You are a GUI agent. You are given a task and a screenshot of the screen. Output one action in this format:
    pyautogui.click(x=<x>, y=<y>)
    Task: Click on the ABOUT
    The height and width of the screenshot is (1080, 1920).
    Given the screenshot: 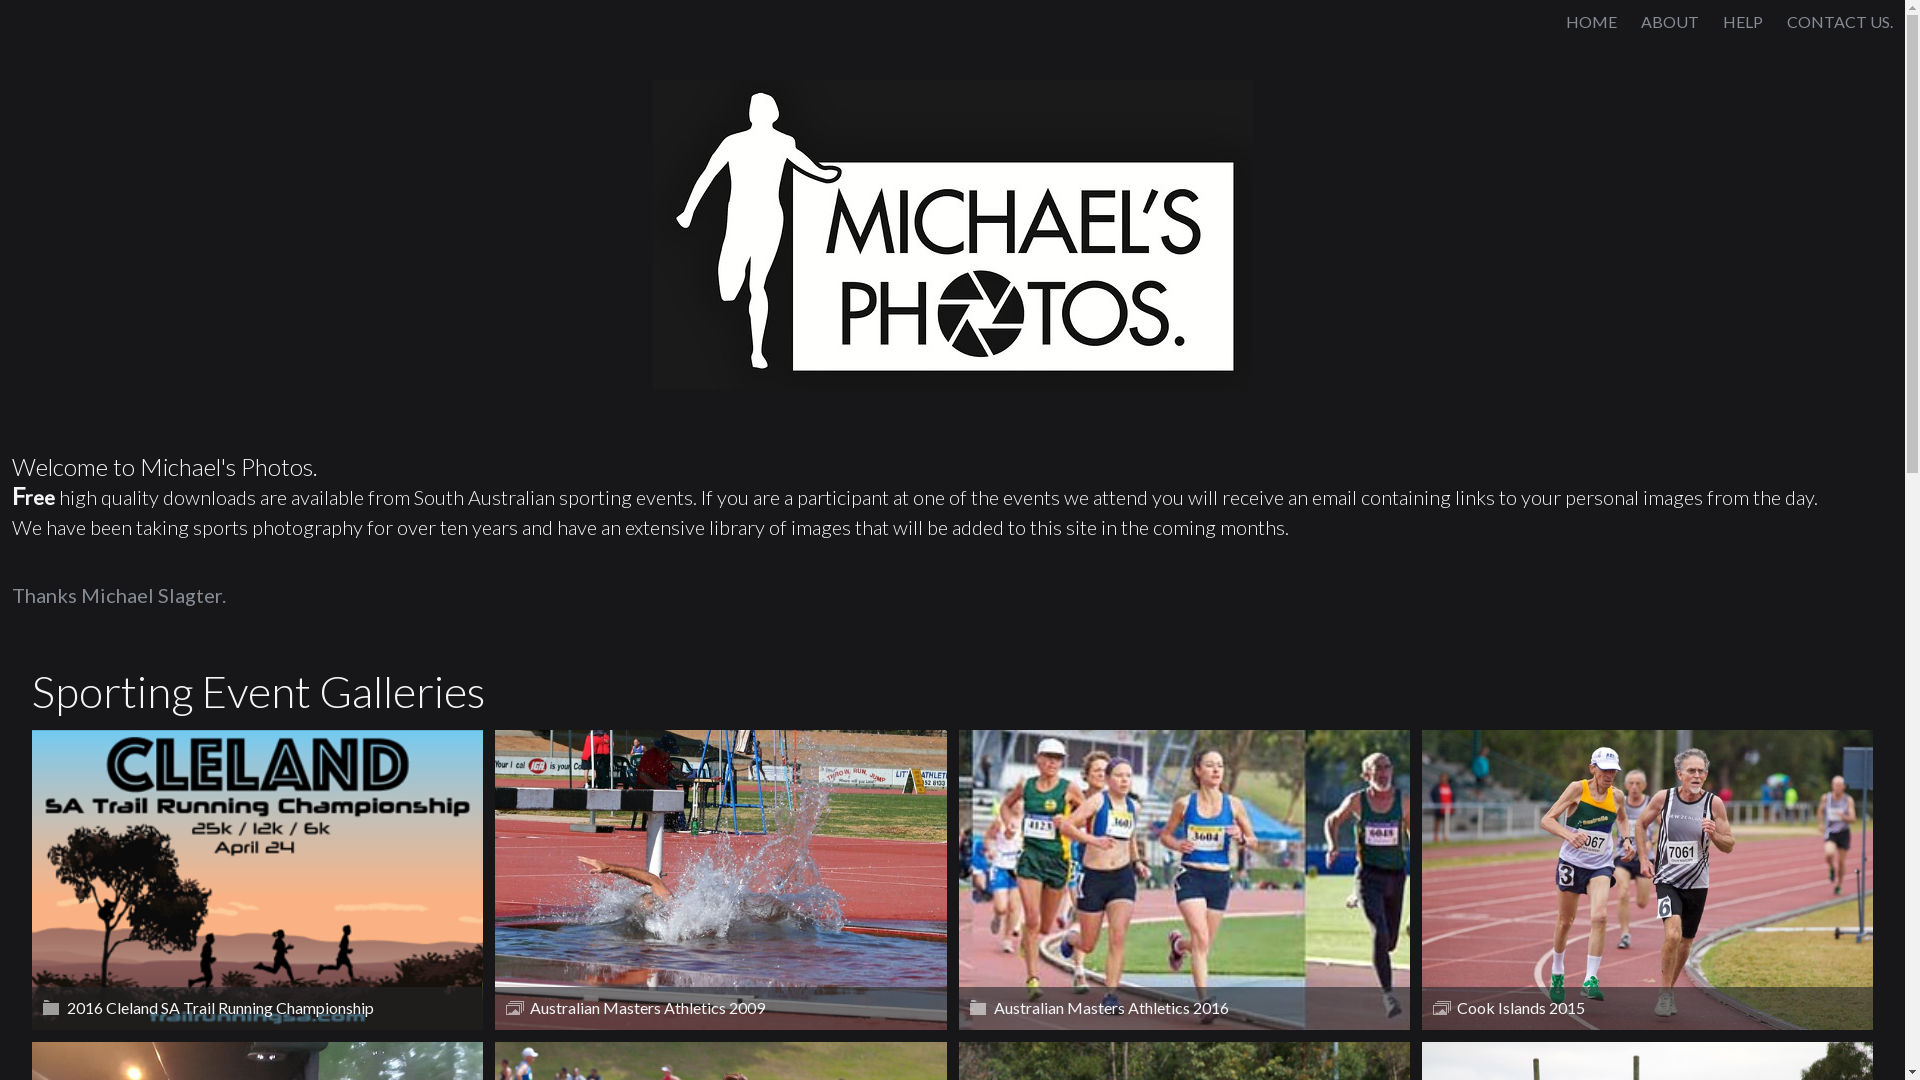 What is the action you would take?
    pyautogui.click(x=1670, y=22)
    